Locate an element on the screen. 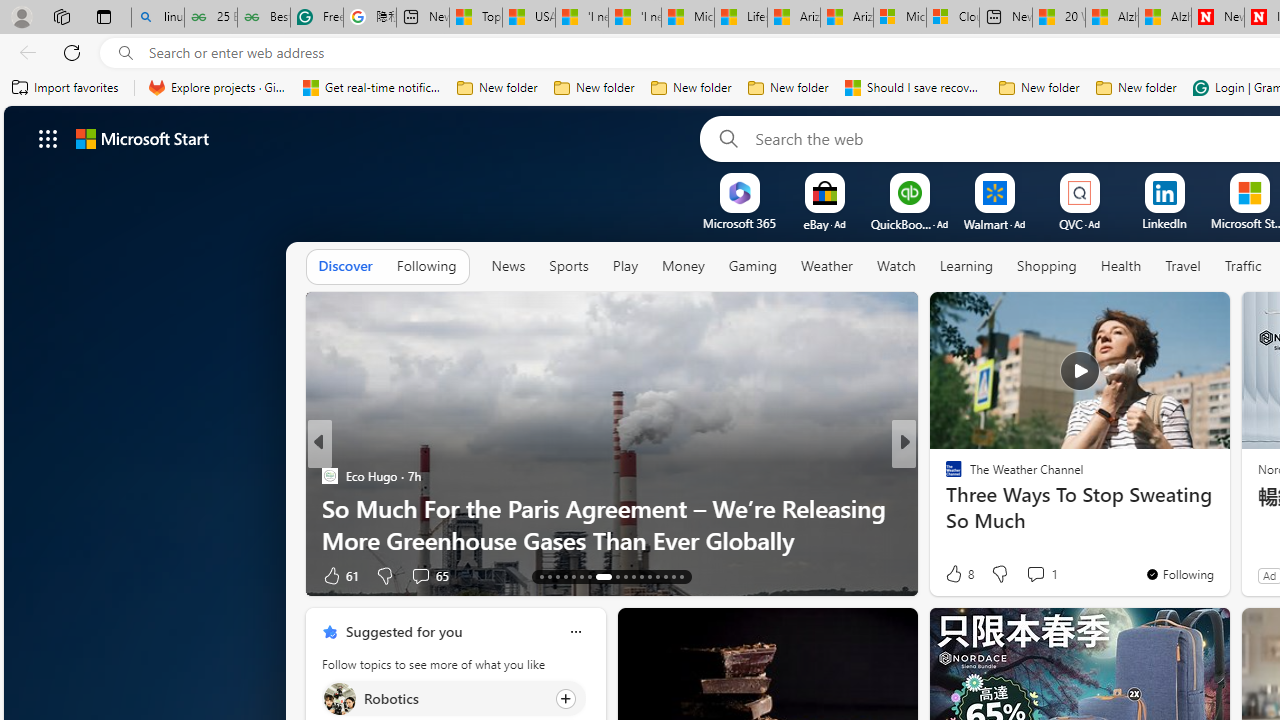 The width and height of the screenshot is (1280, 720). View comments 10 Comment is located at coordinates (1052, 574).